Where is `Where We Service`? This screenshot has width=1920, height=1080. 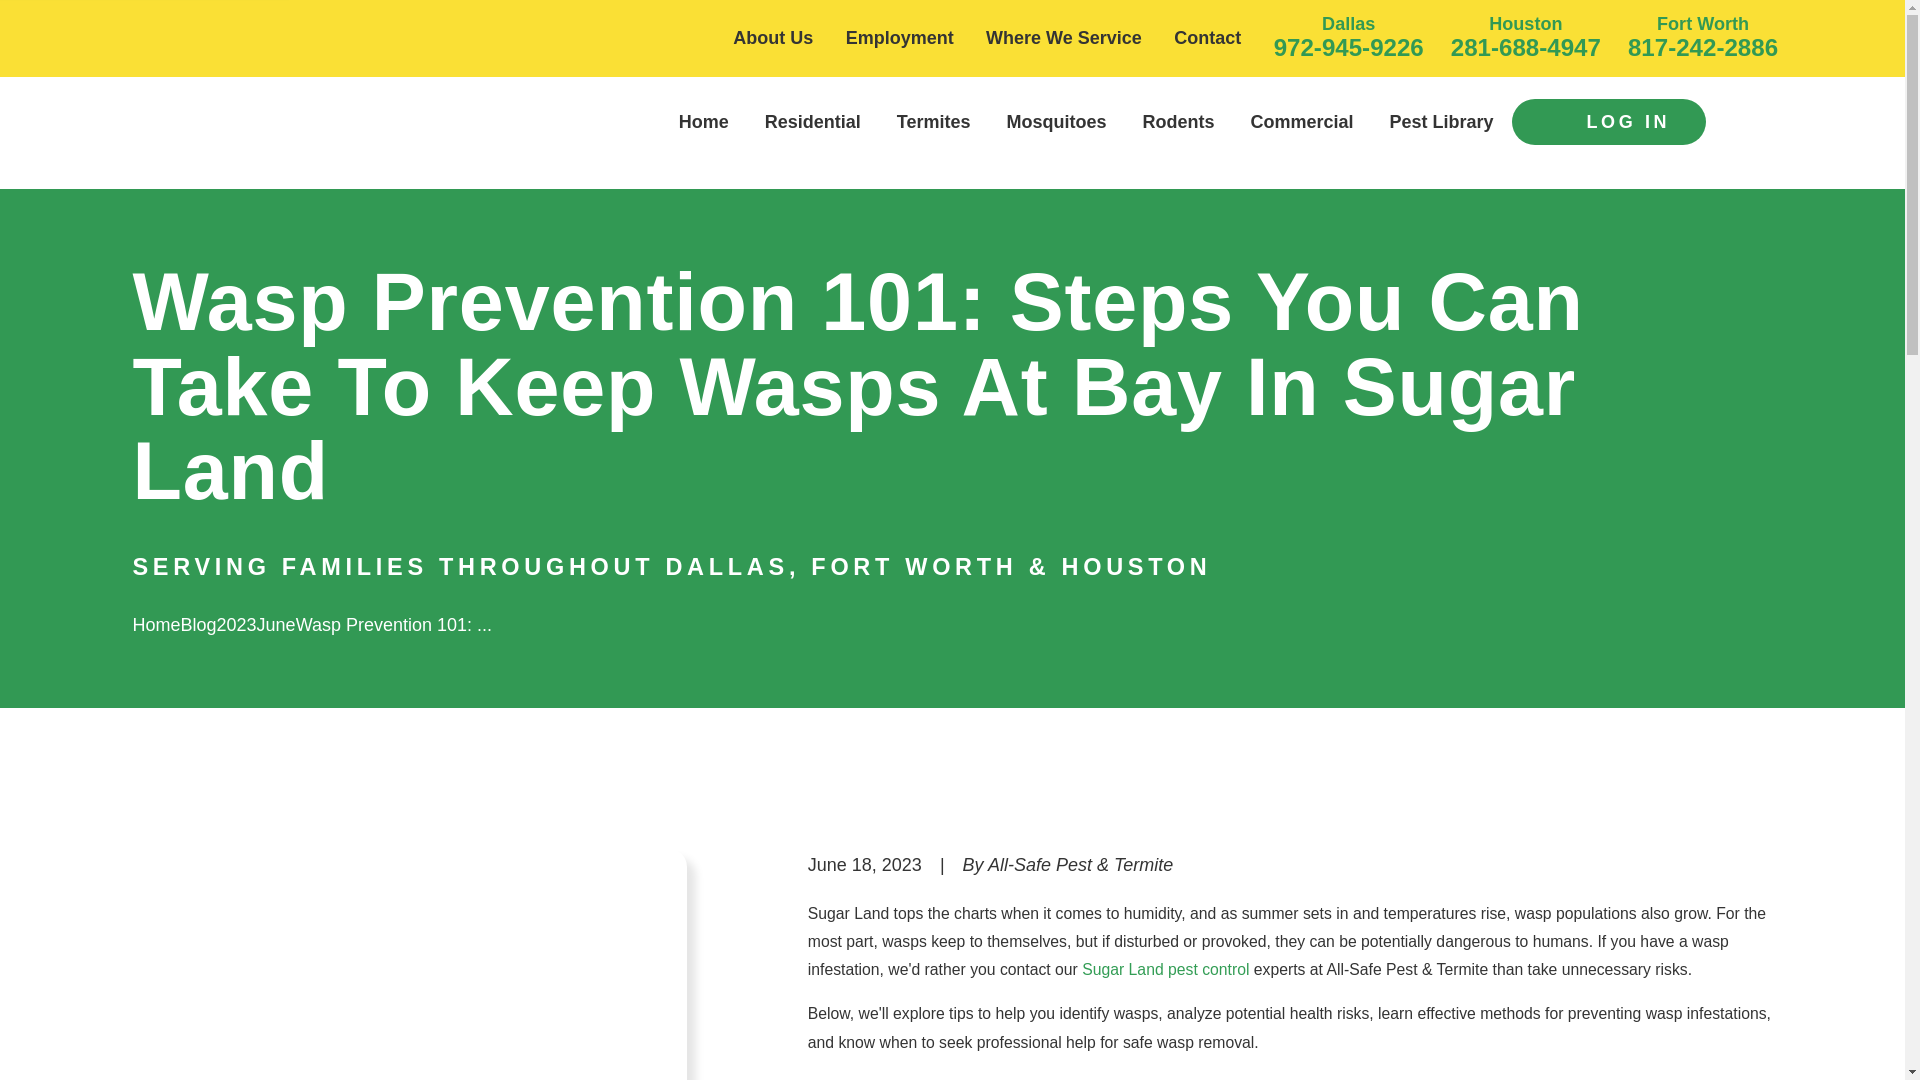
Where We Service is located at coordinates (1064, 38).